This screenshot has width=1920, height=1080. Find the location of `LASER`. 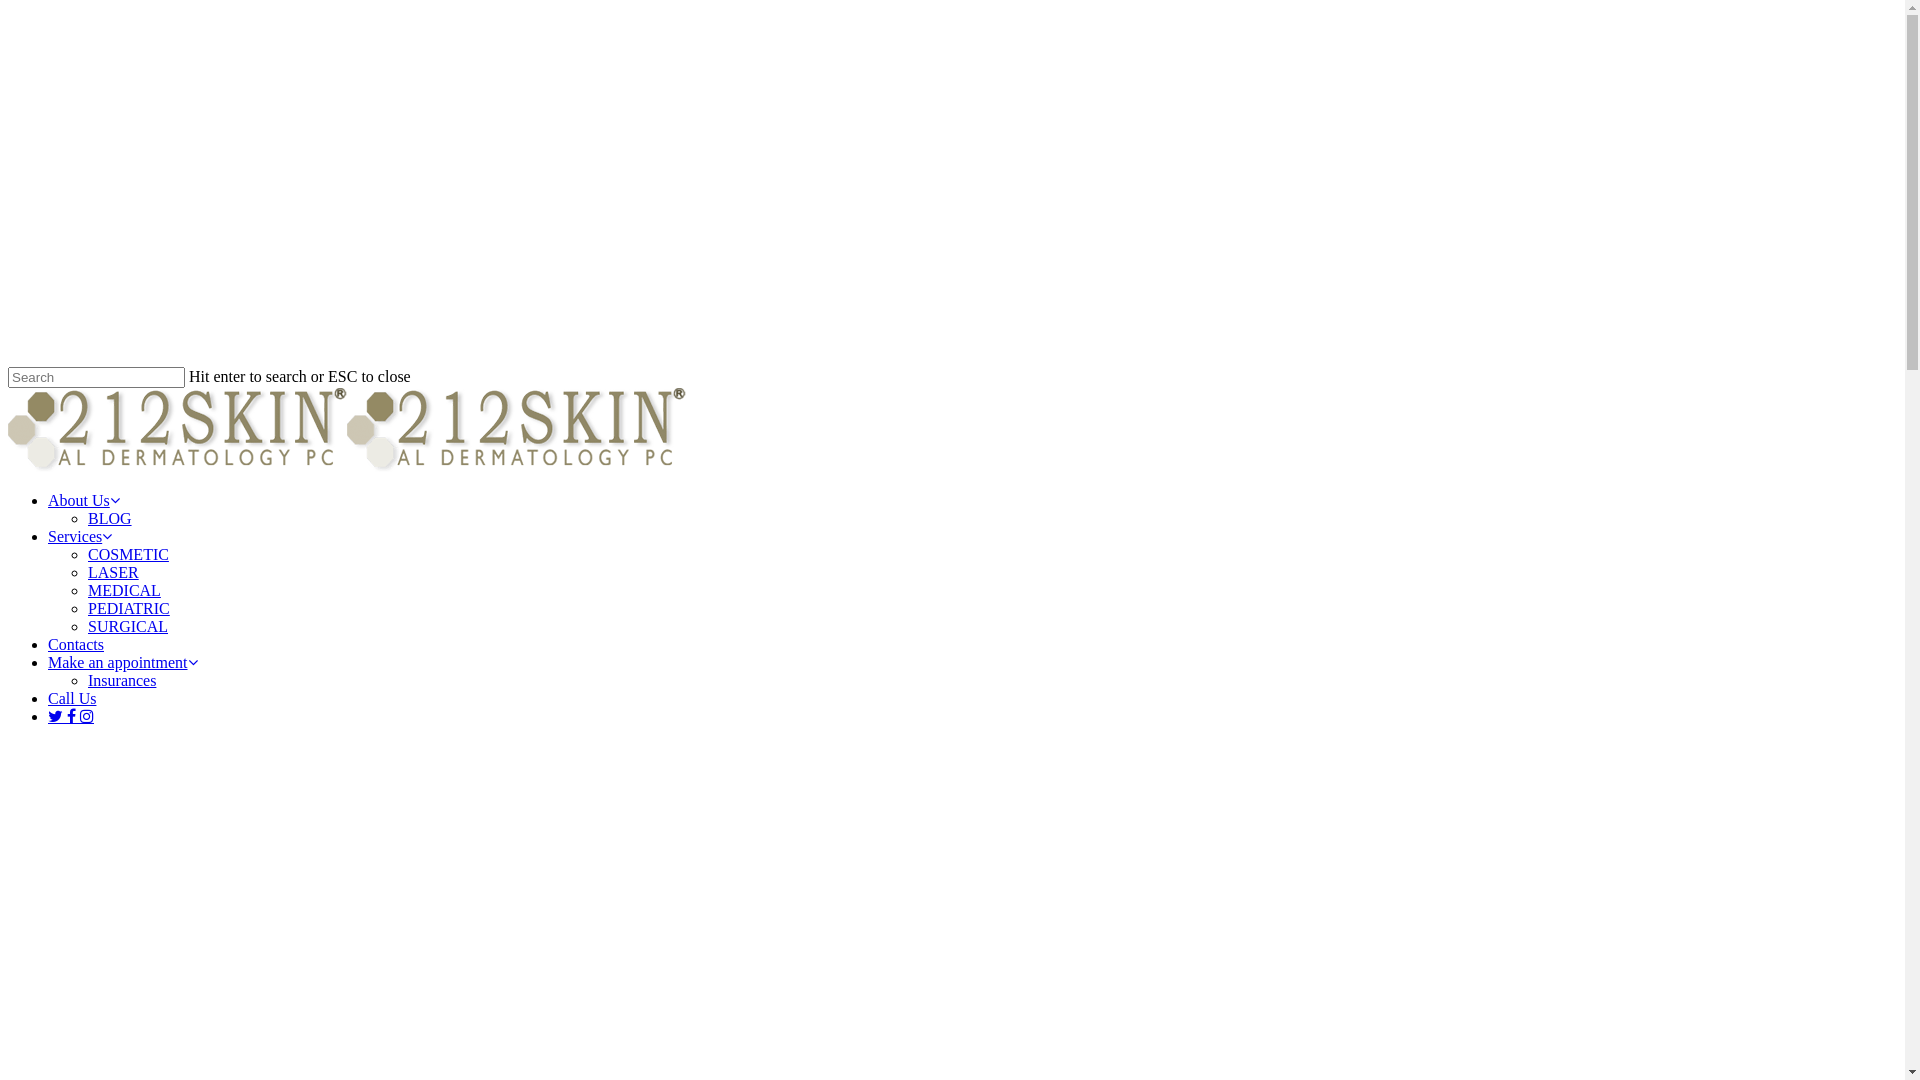

LASER is located at coordinates (114, 572).